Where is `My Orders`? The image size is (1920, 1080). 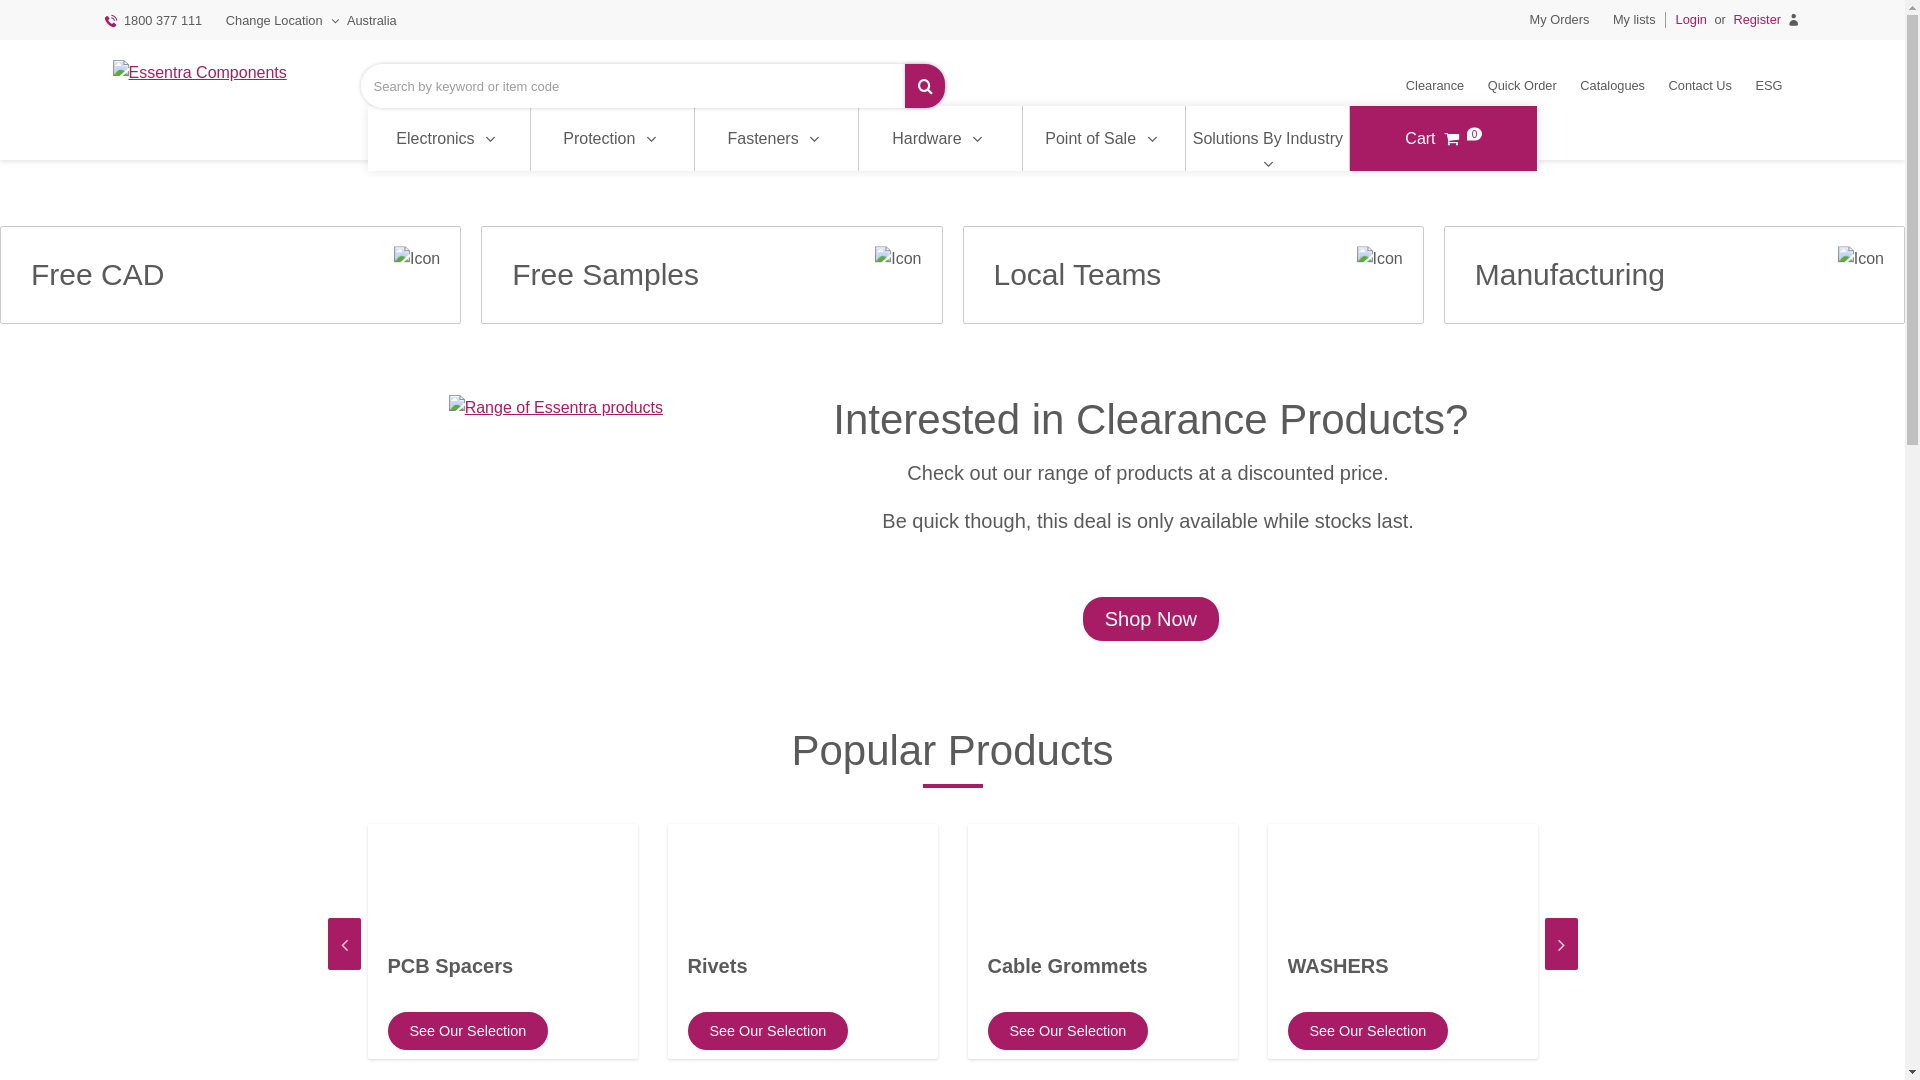 My Orders is located at coordinates (1560, 20).